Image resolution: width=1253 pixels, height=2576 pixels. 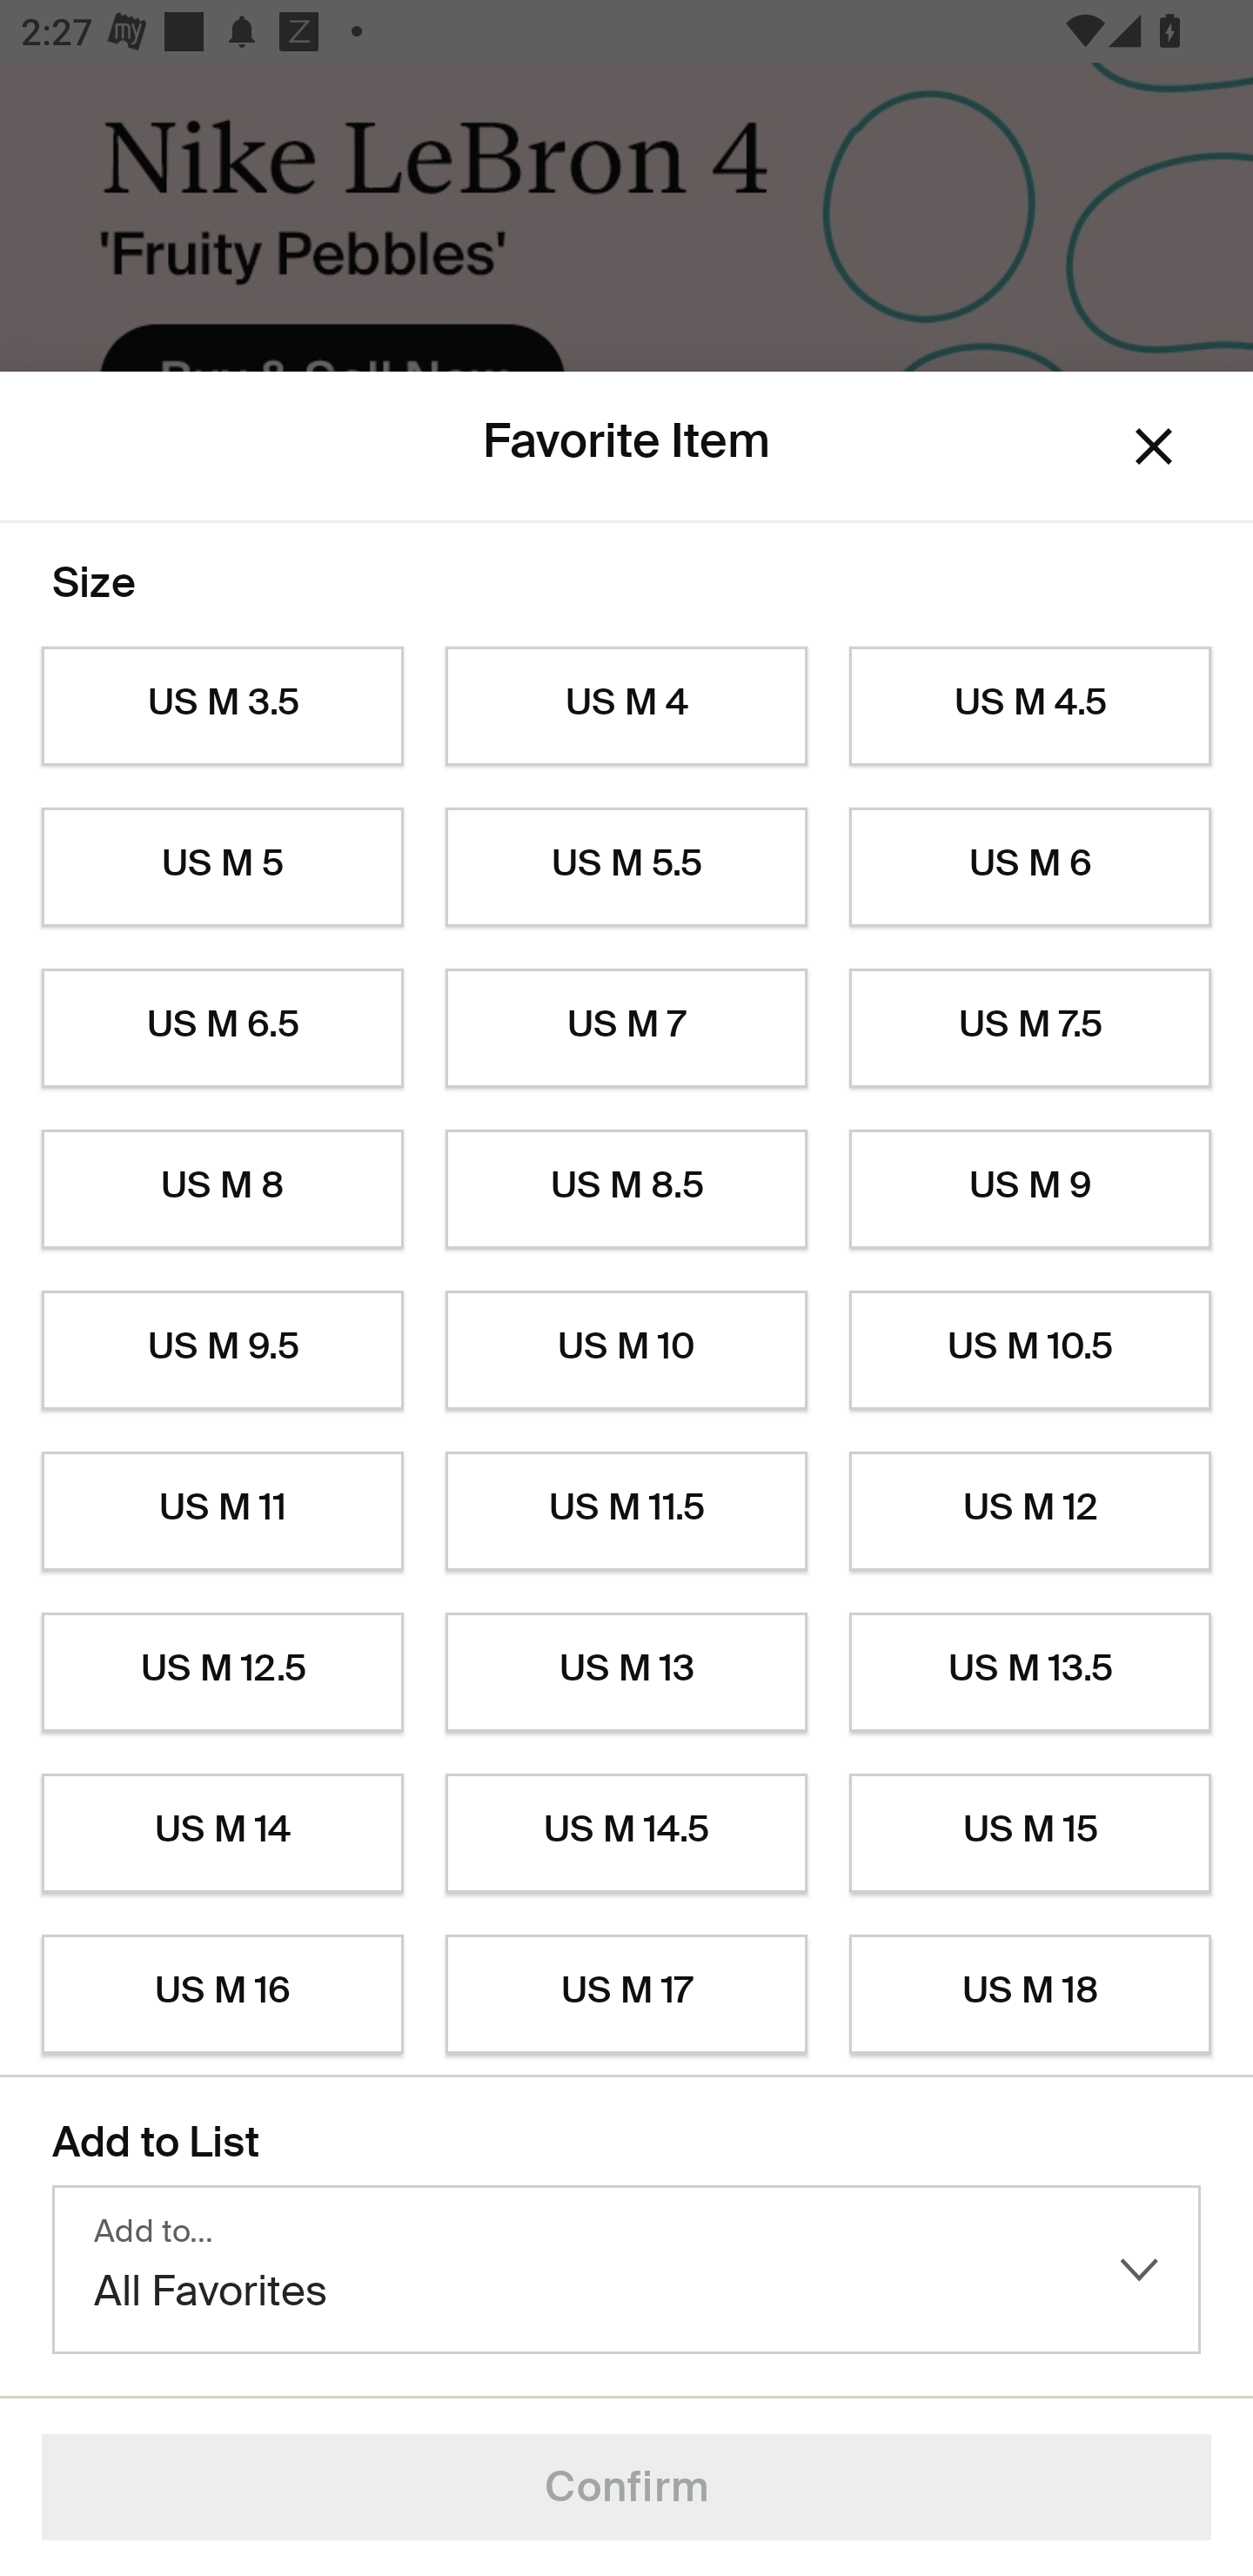 What do you see at coordinates (222, 1511) in the screenshot?
I see `US M 11` at bounding box center [222, 1511].